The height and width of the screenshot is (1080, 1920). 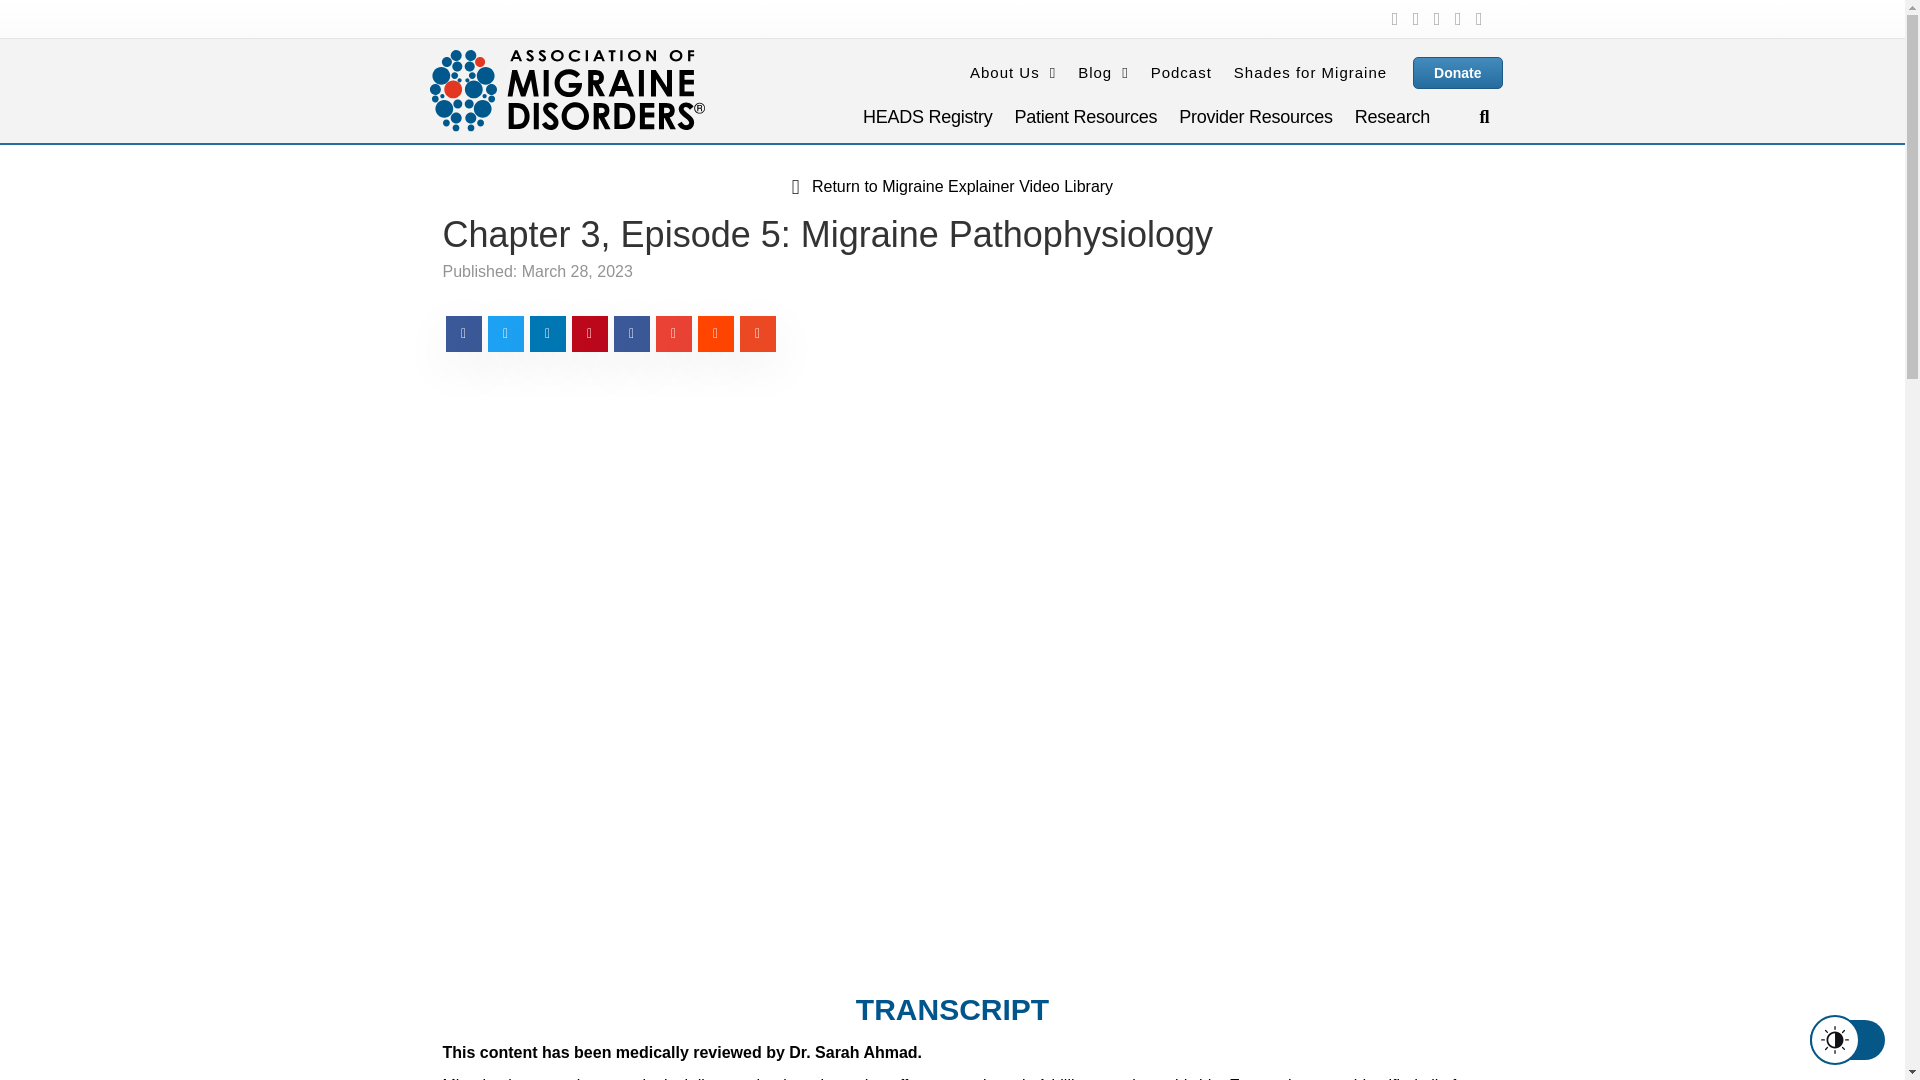 What do you see at coordinates (1180, 72) in the screenshot?
I see `Podcast` at bounding box center [1180, 72].